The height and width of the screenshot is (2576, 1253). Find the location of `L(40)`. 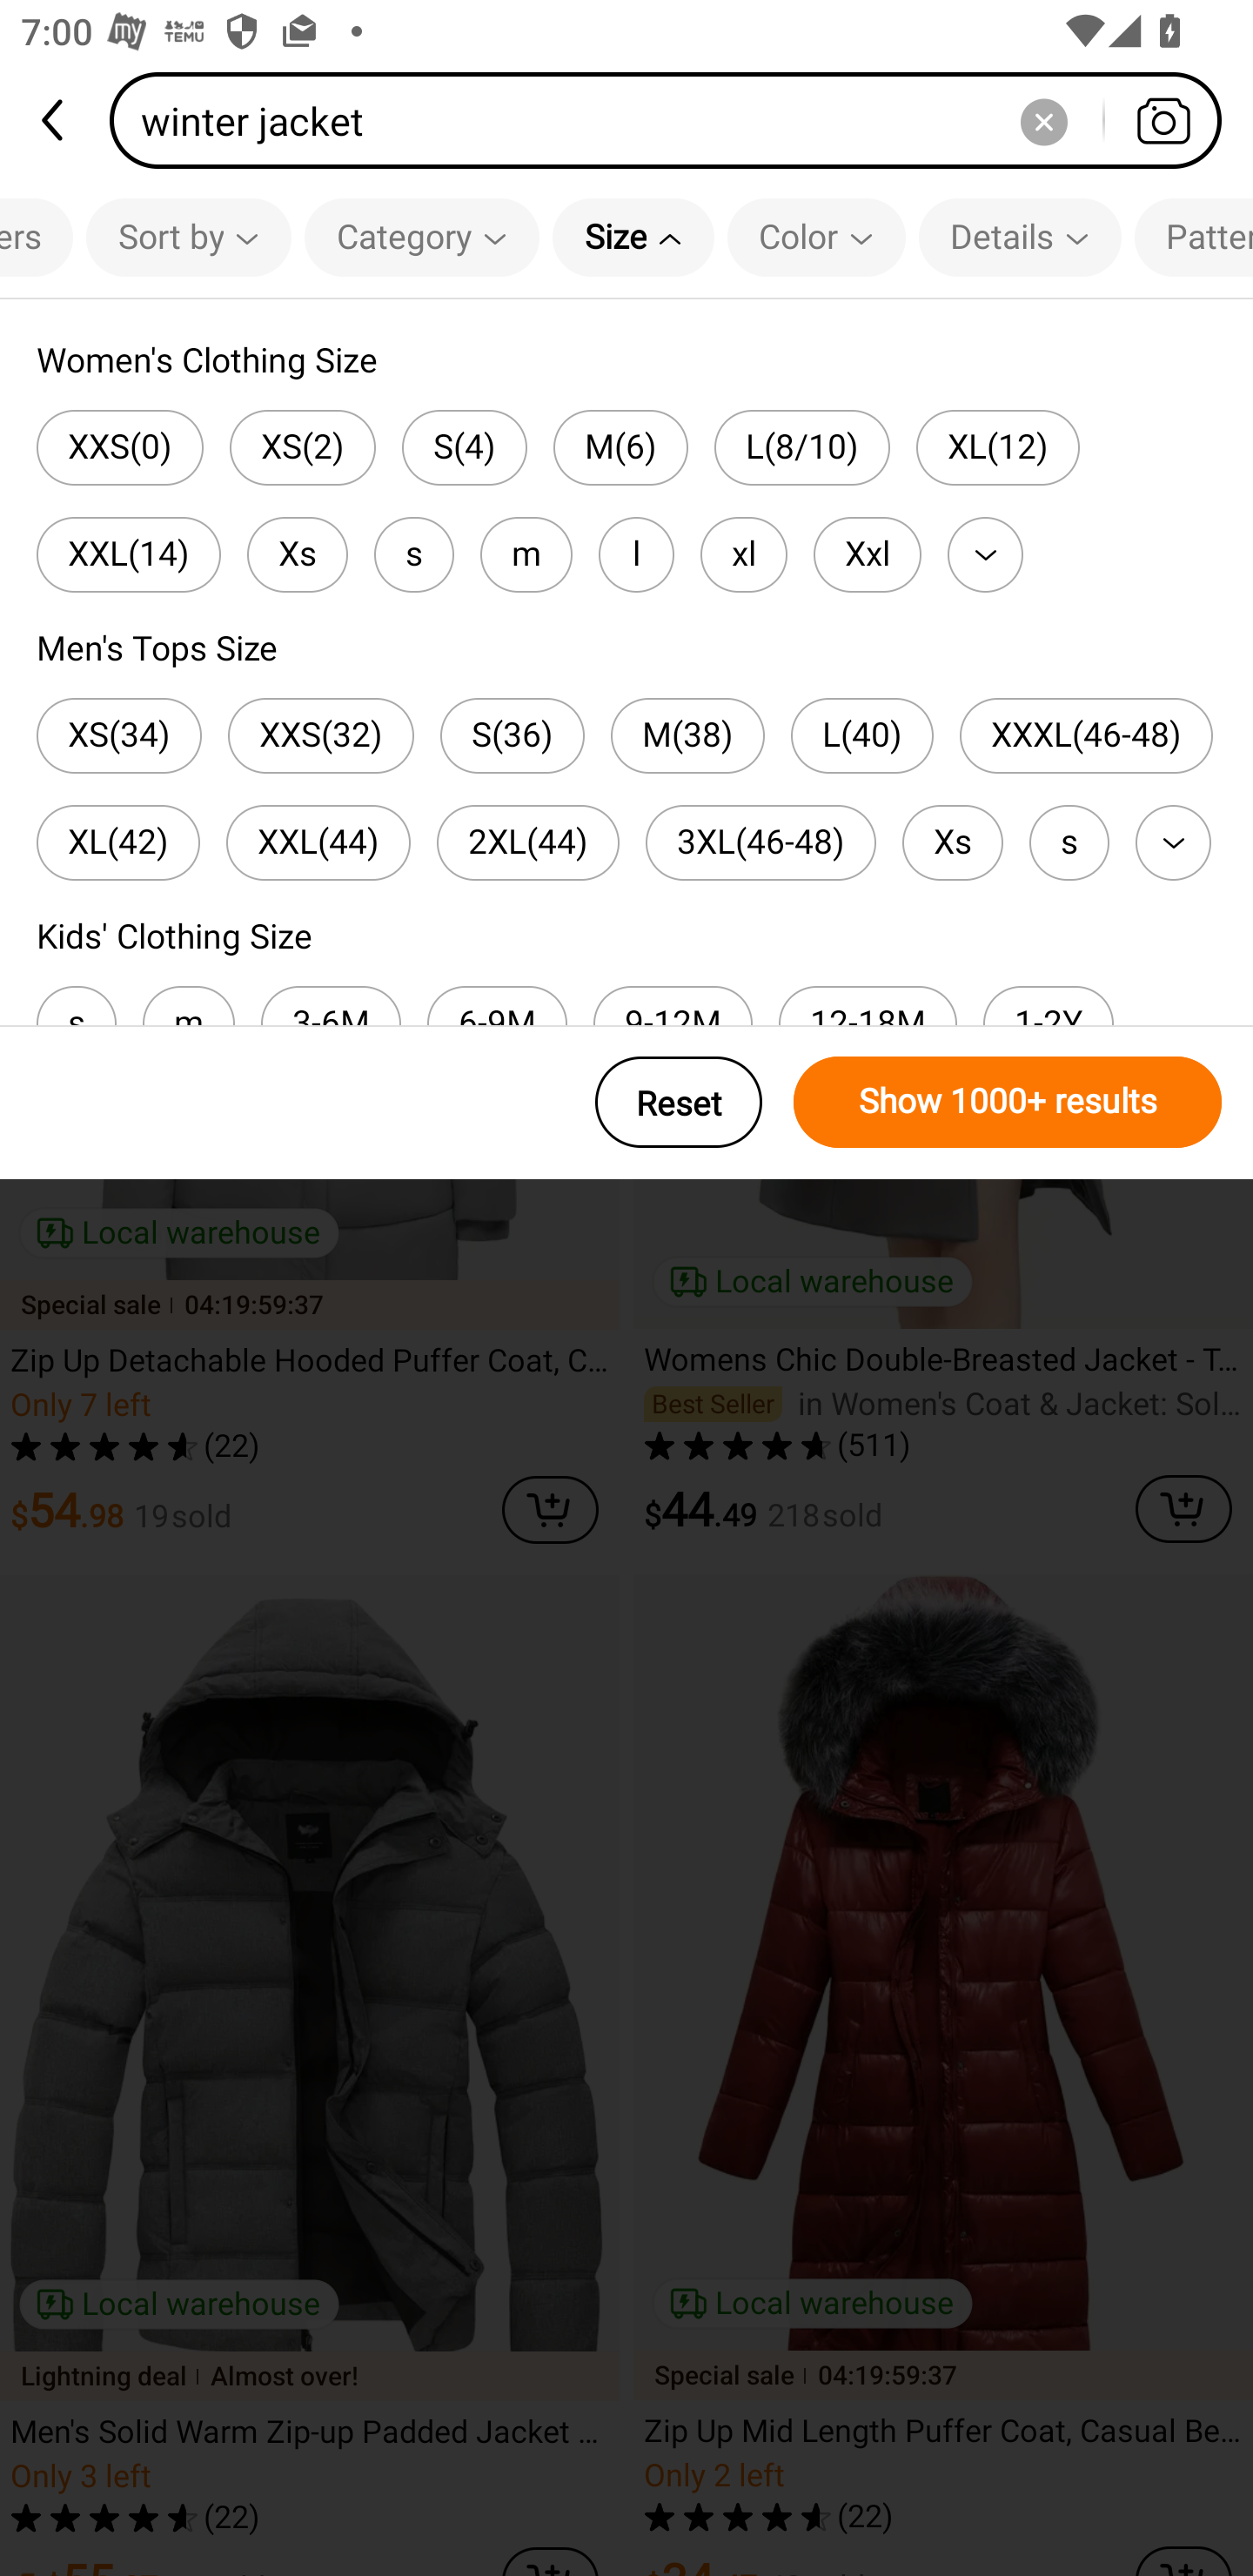

L(40) is located at coordinates (861, 735).